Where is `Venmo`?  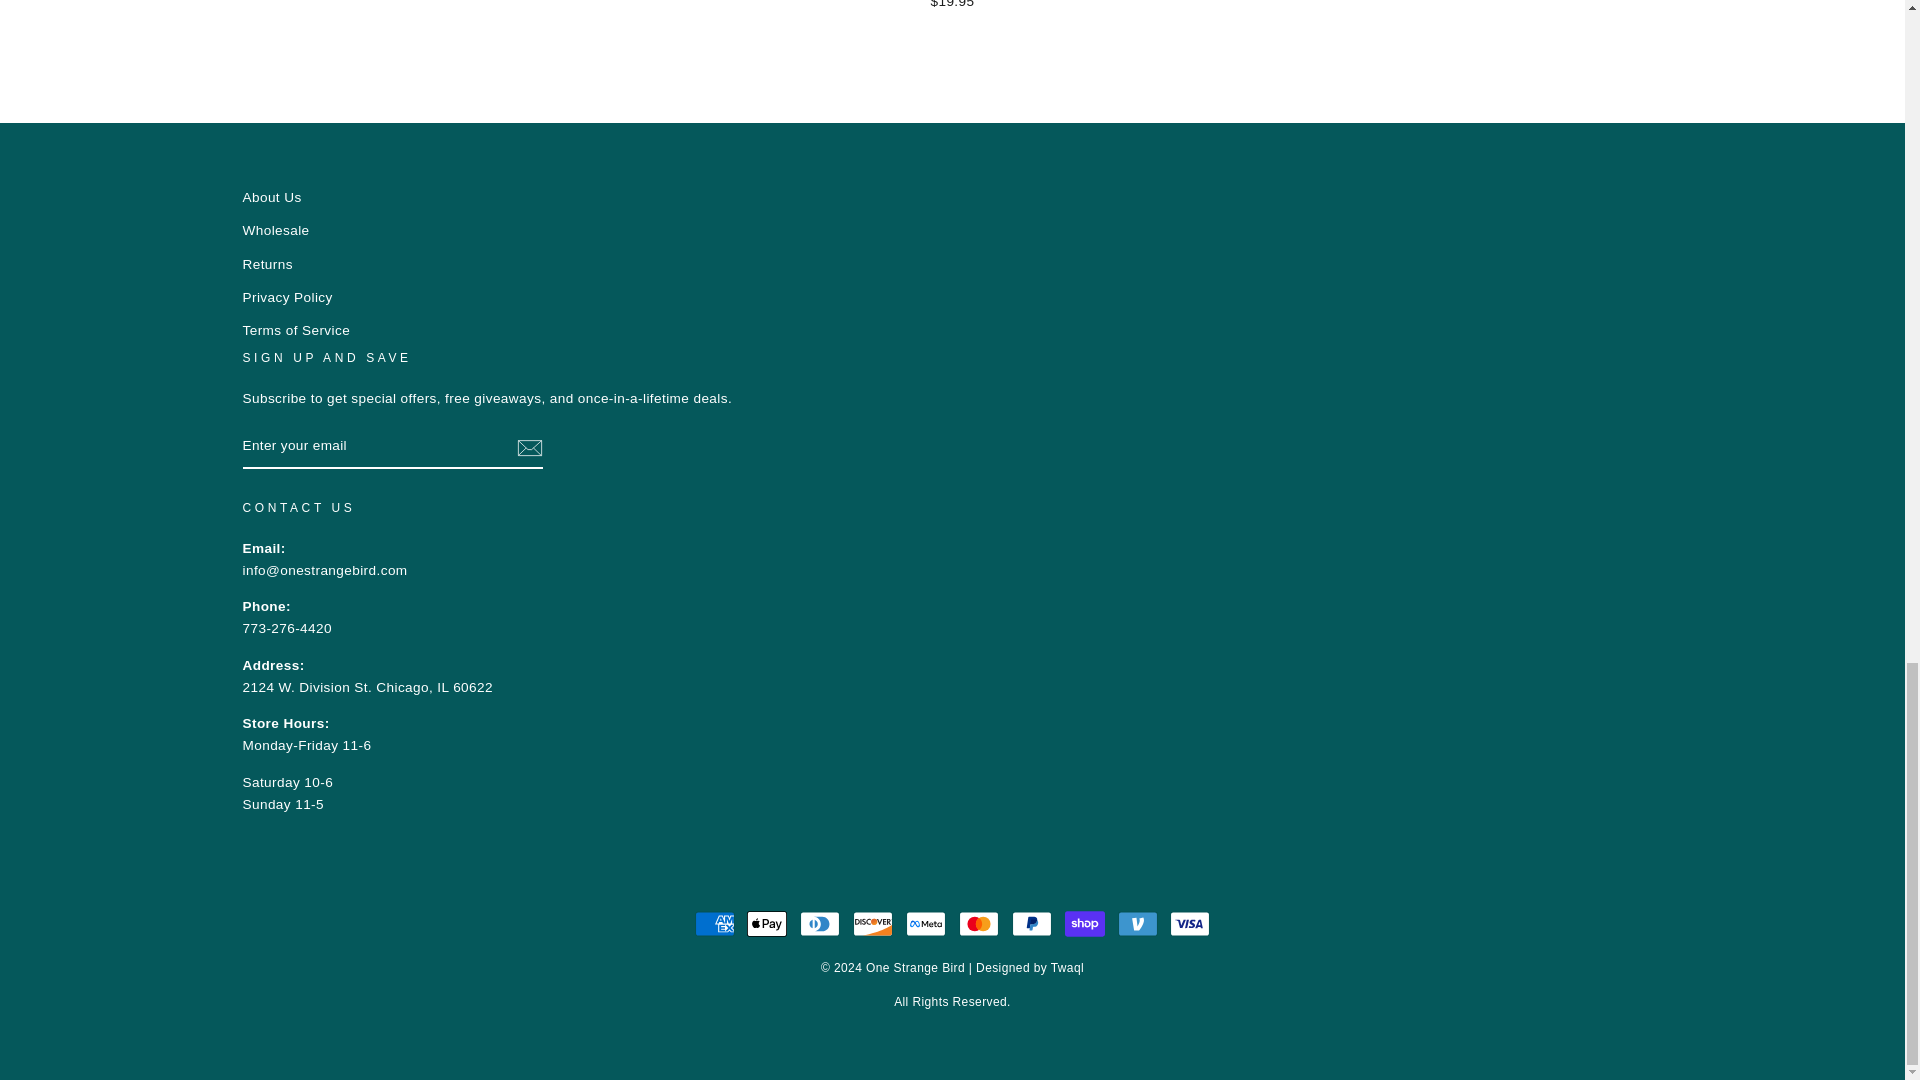
Venmo is located at coordinates (1137, 923).